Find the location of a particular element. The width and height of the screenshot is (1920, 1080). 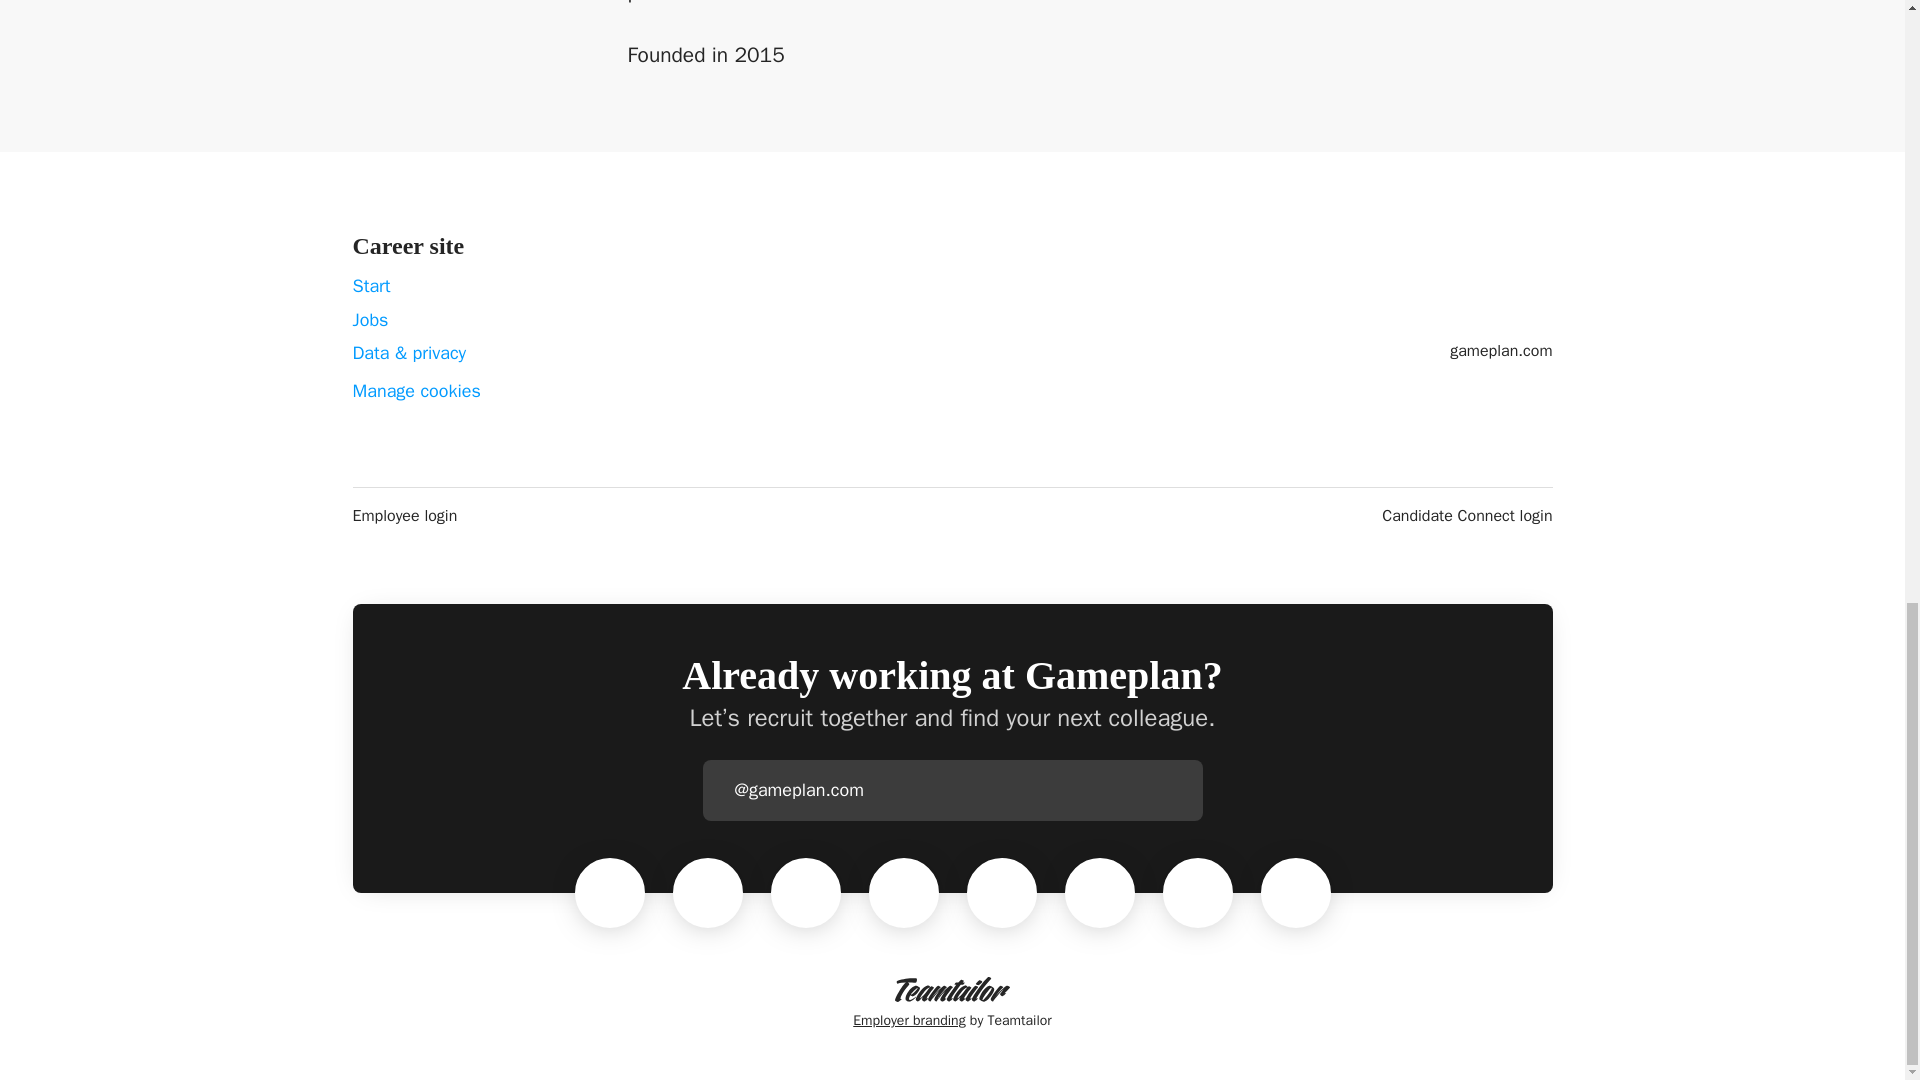

Jobs is located at coordinates (369, 319).